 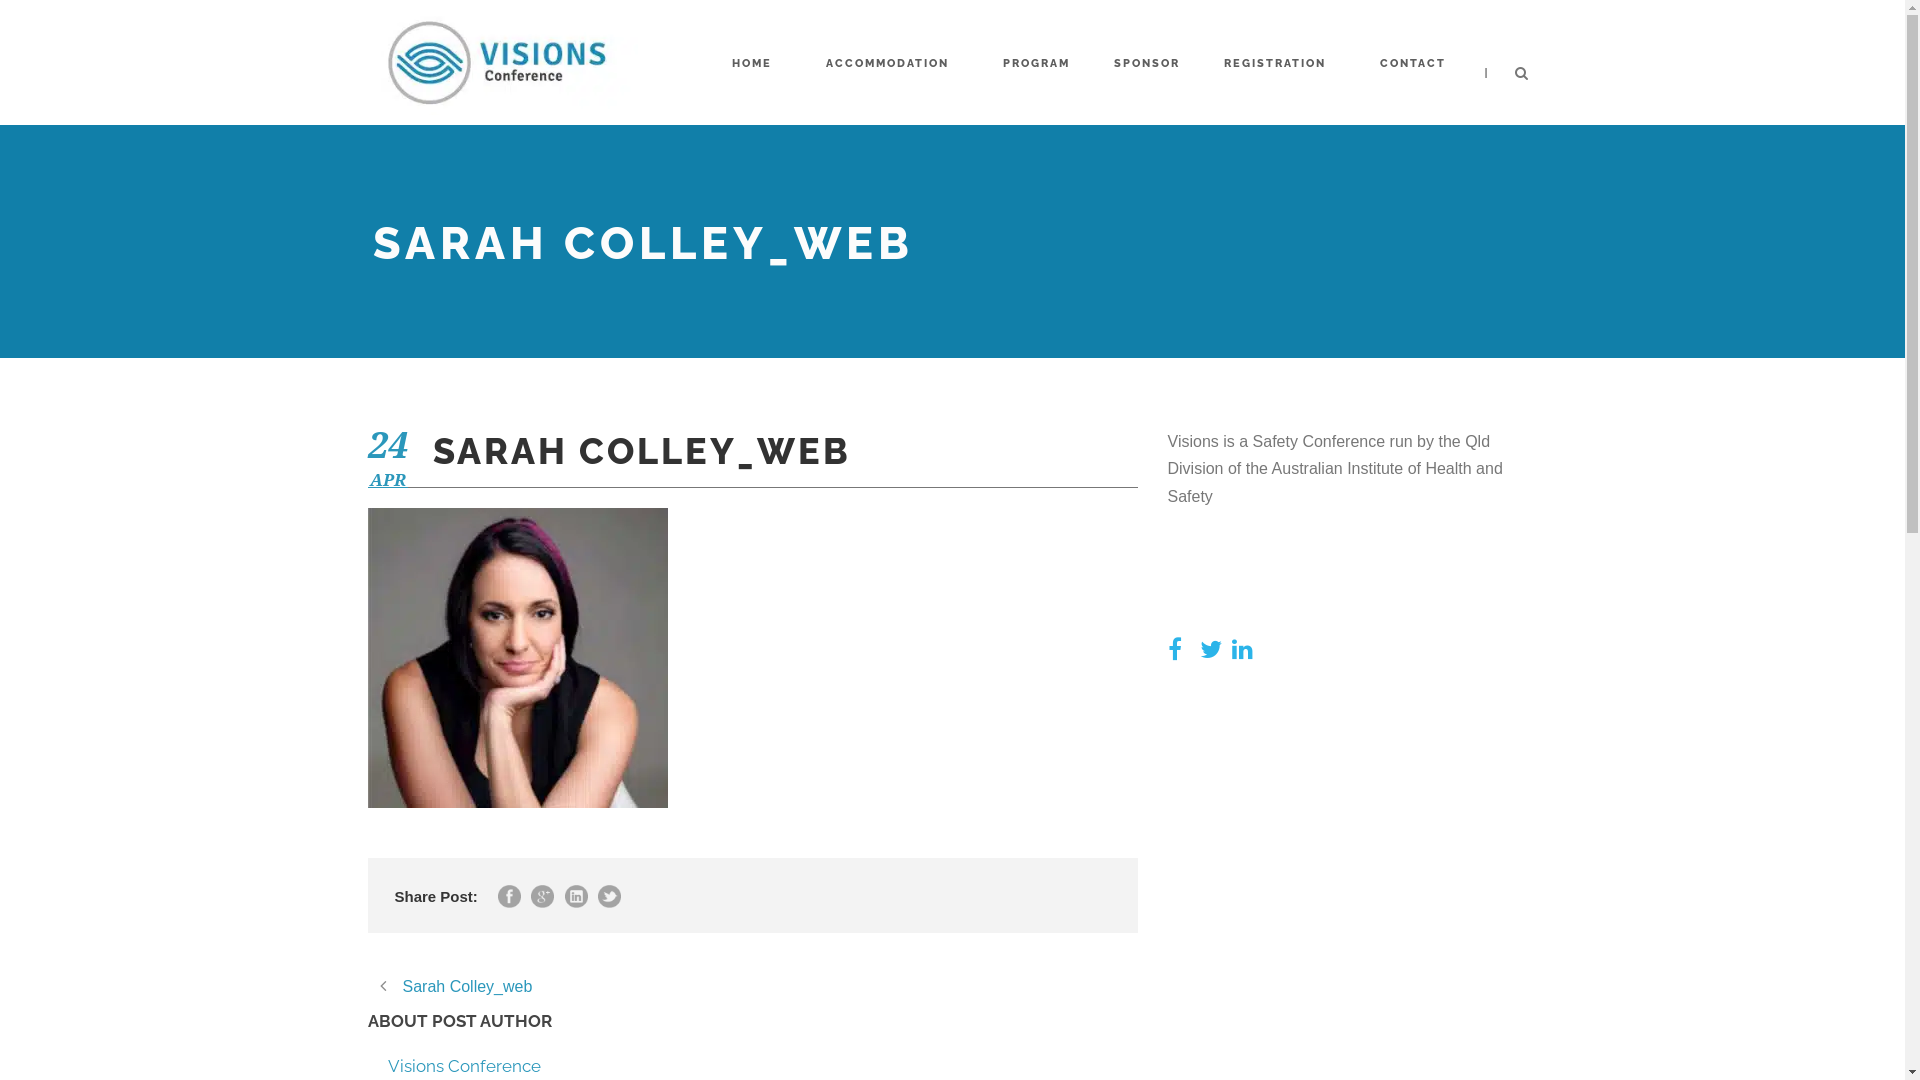 What do you see at coordinates (892, 68) in the screenshot?
I see `ACCOMMODATION` at bounding box center [892, 68].